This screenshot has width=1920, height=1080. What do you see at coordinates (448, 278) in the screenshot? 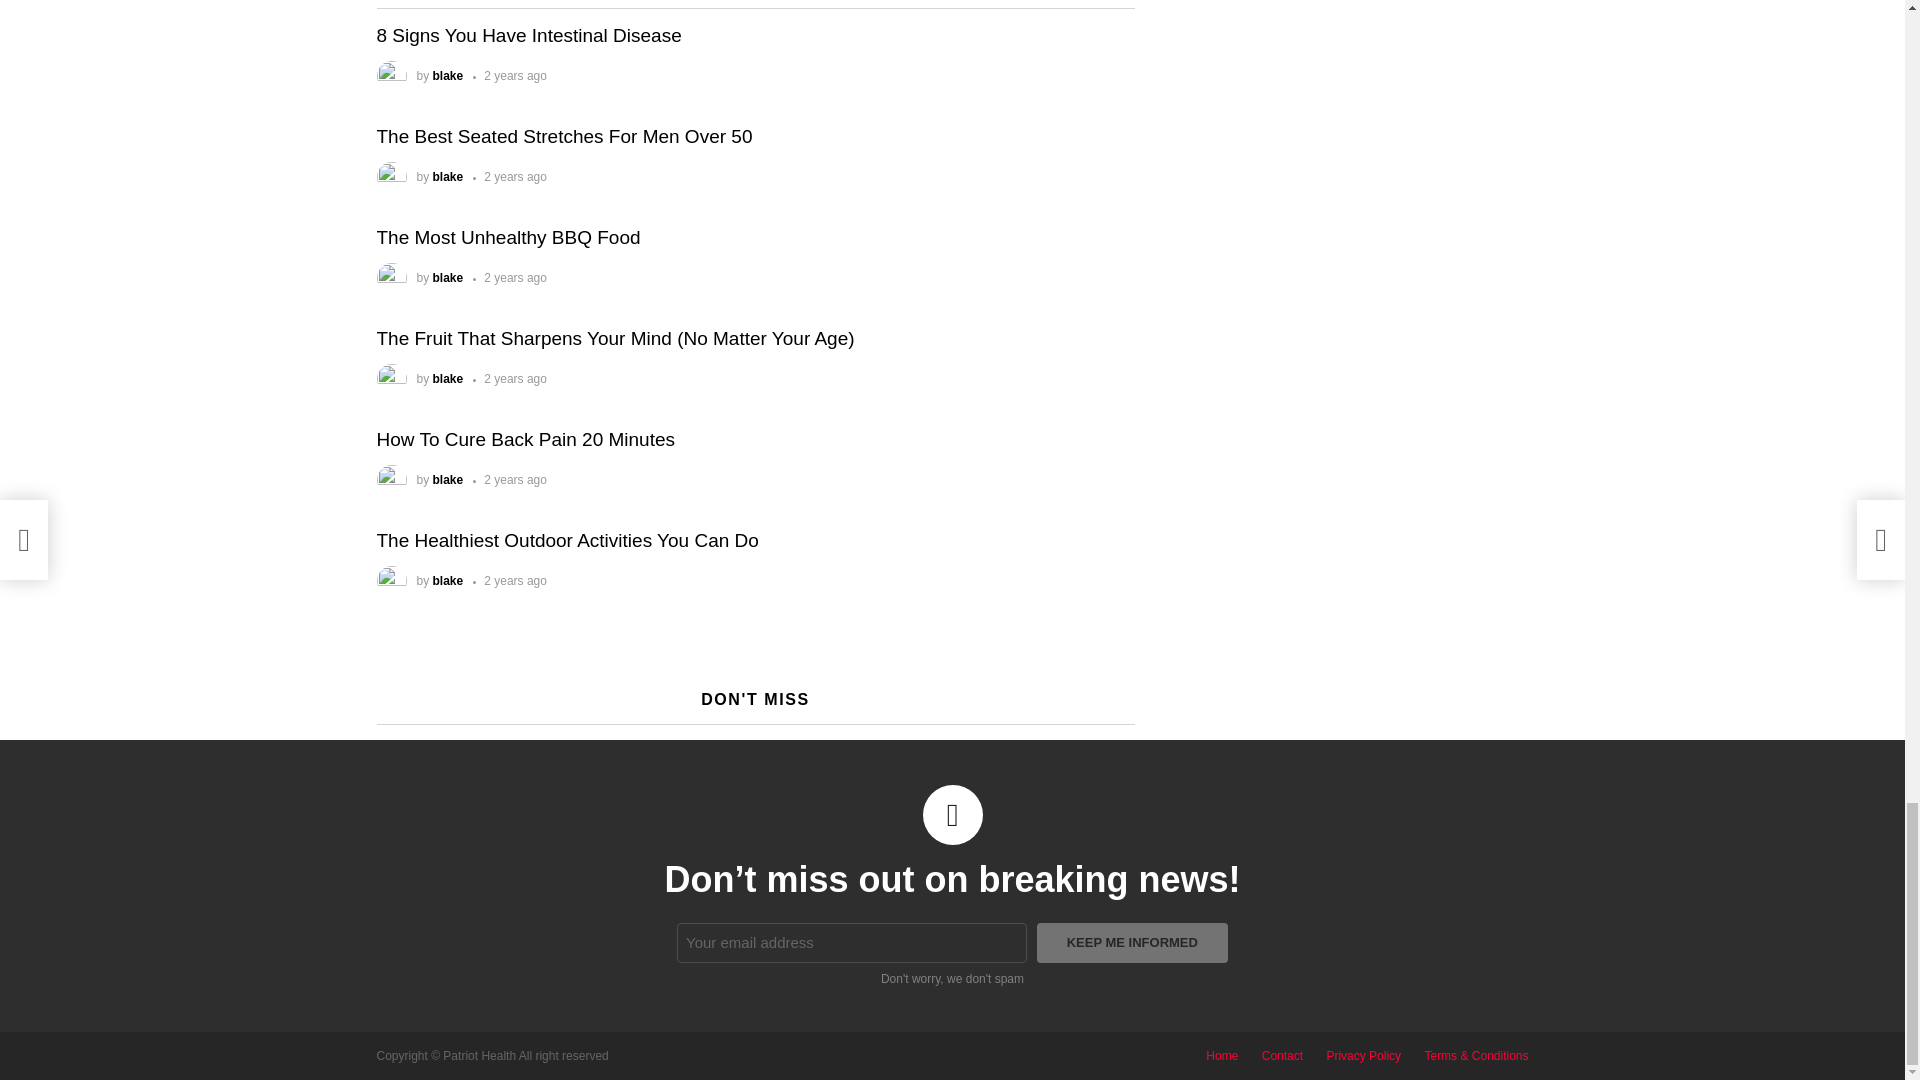
I see `Posts by blake` at bounding box center [448, 278].